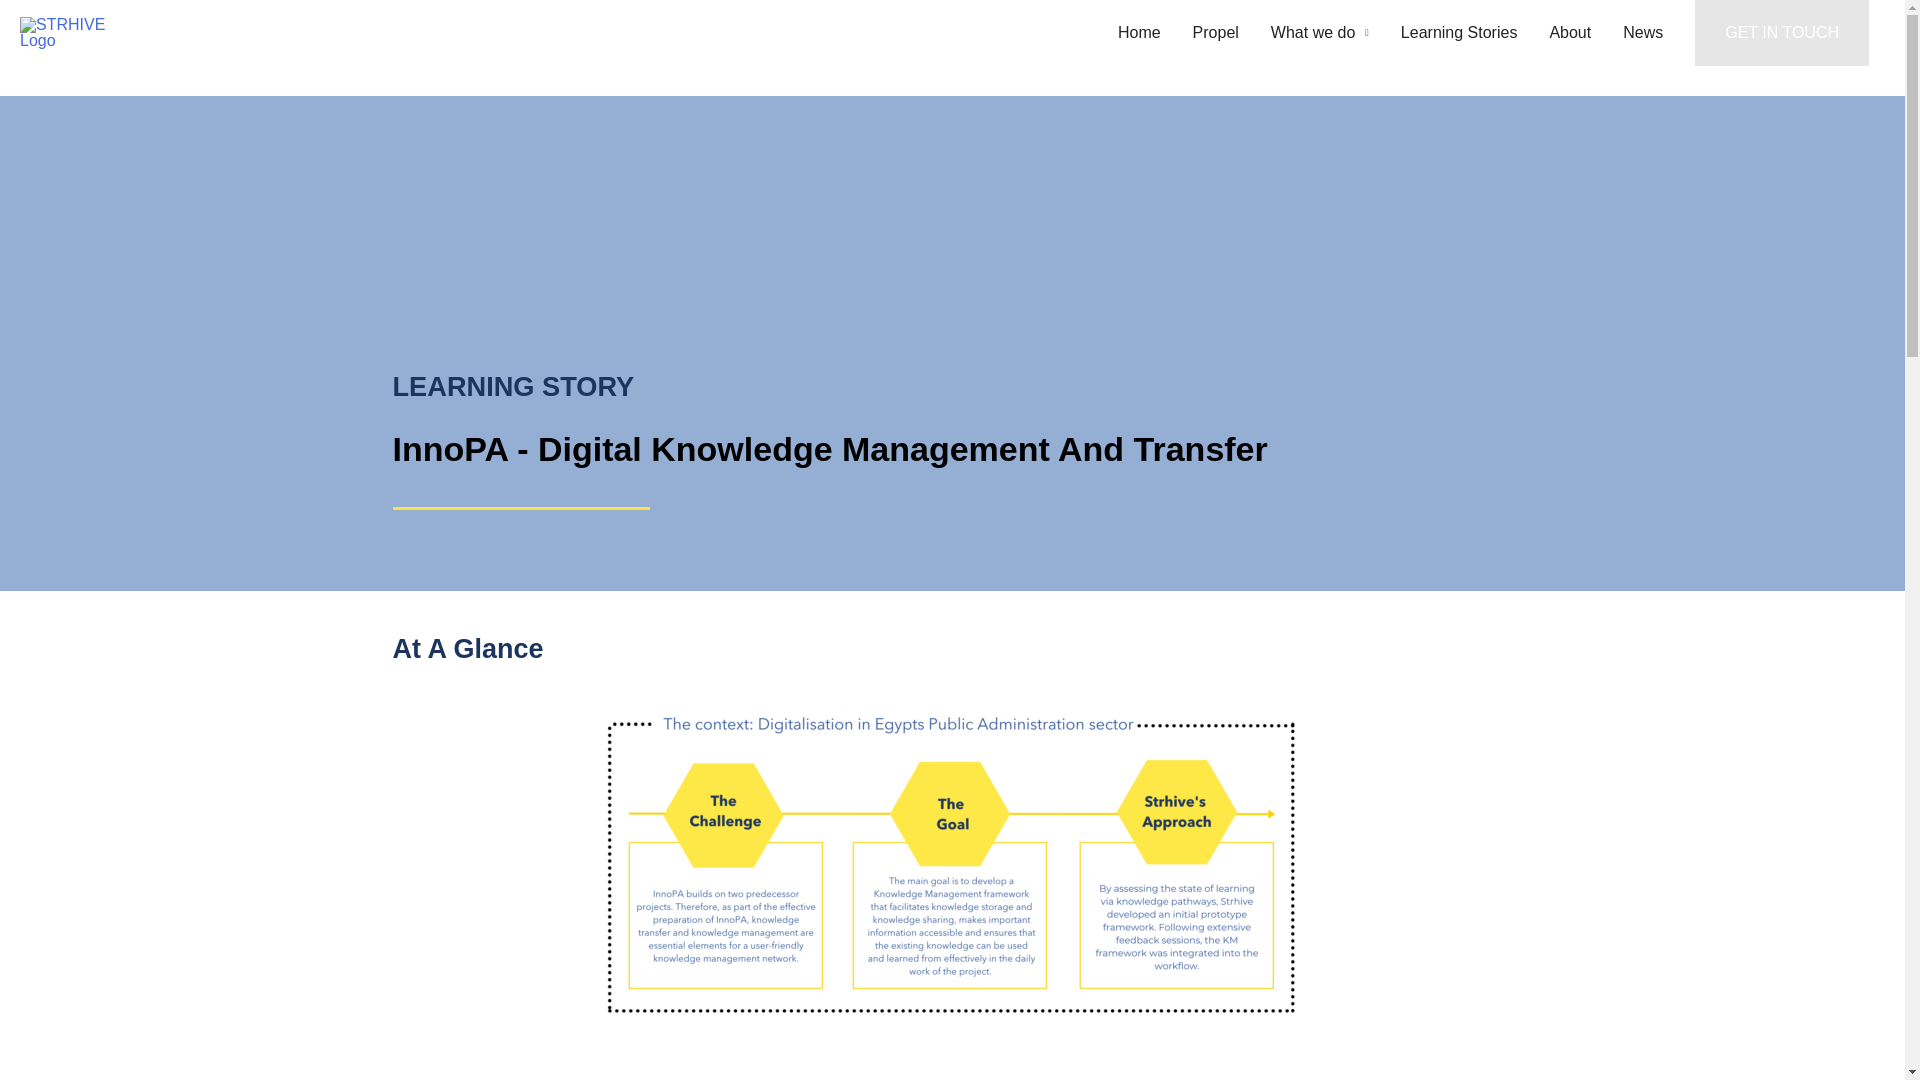 This screenshot has width=1920, height=1080. Describe the element at coordinates (1782, 32) in the screenshot. I see `GET IN TOUCH` at that location.